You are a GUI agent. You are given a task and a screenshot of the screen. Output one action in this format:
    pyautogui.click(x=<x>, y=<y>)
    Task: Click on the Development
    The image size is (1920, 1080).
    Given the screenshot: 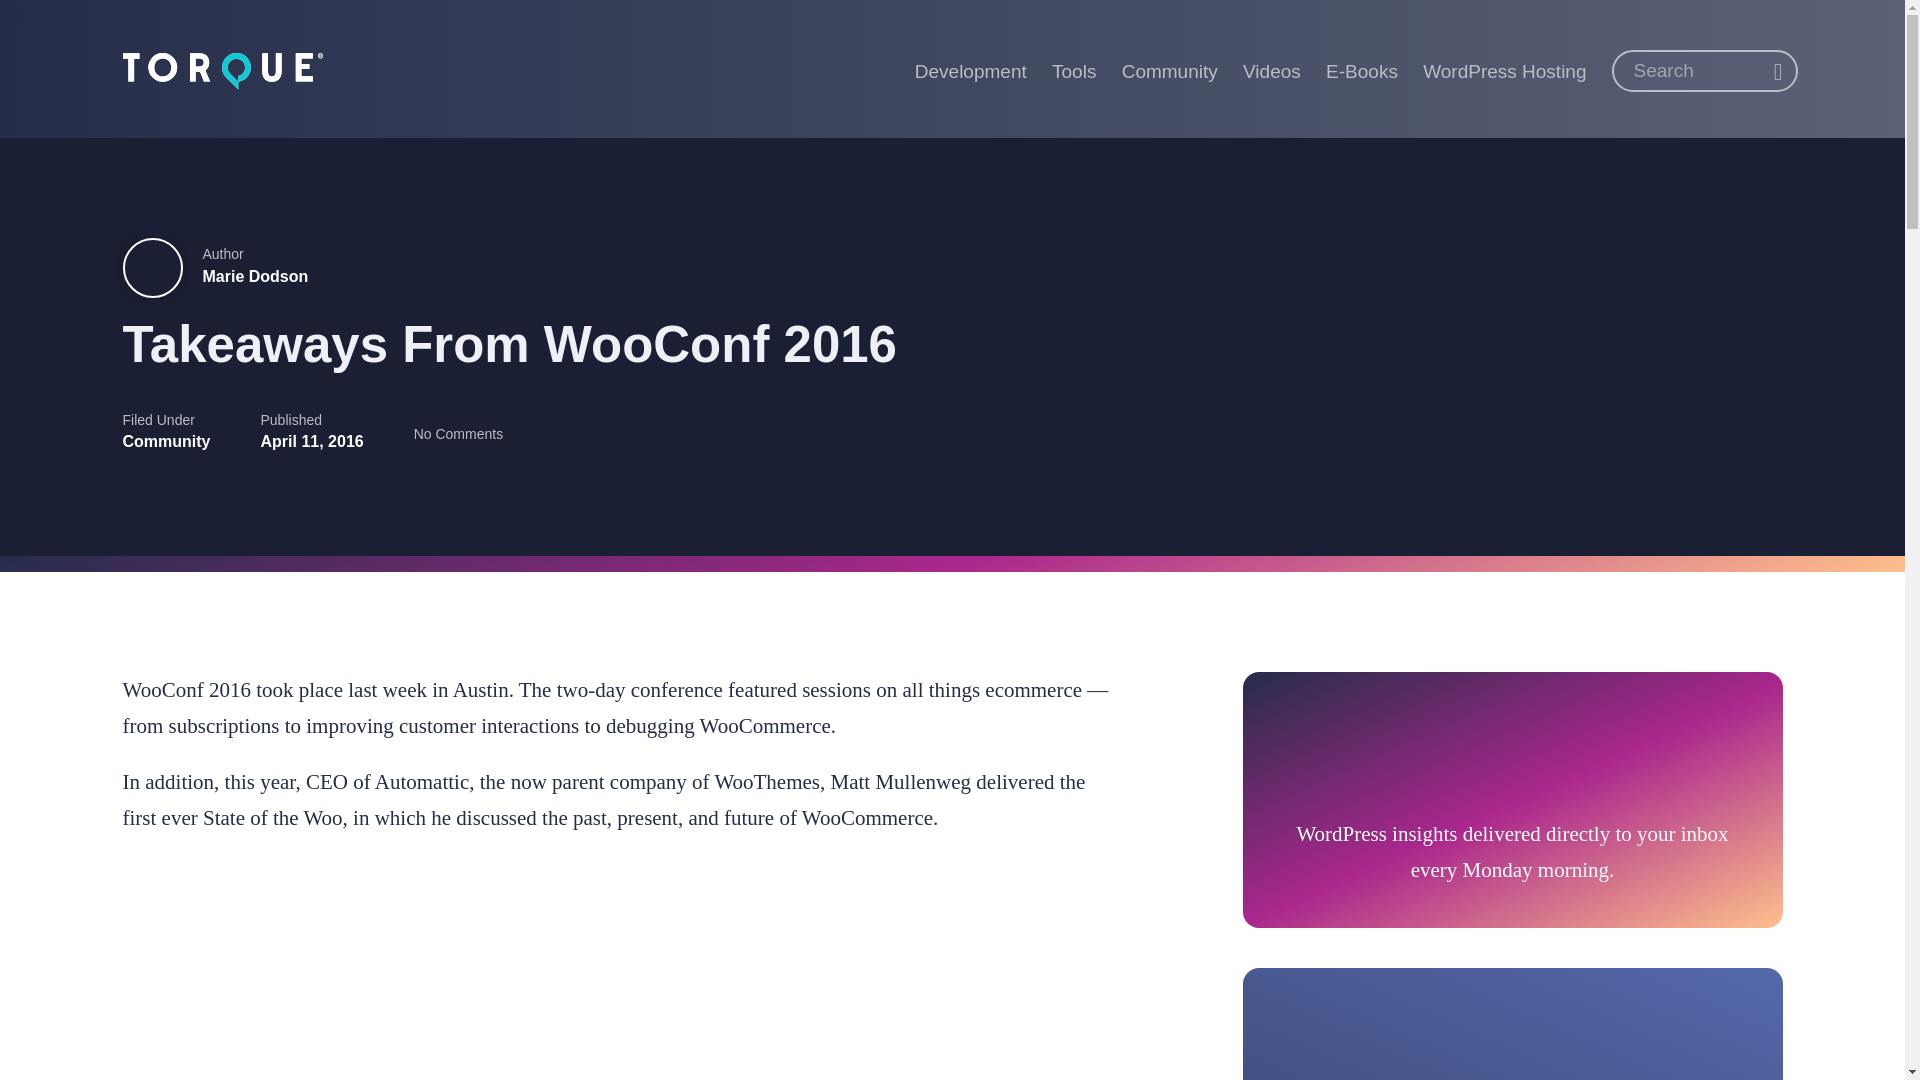 What is the action you would take?
    pyautogui.click(x=971, y=68)
    